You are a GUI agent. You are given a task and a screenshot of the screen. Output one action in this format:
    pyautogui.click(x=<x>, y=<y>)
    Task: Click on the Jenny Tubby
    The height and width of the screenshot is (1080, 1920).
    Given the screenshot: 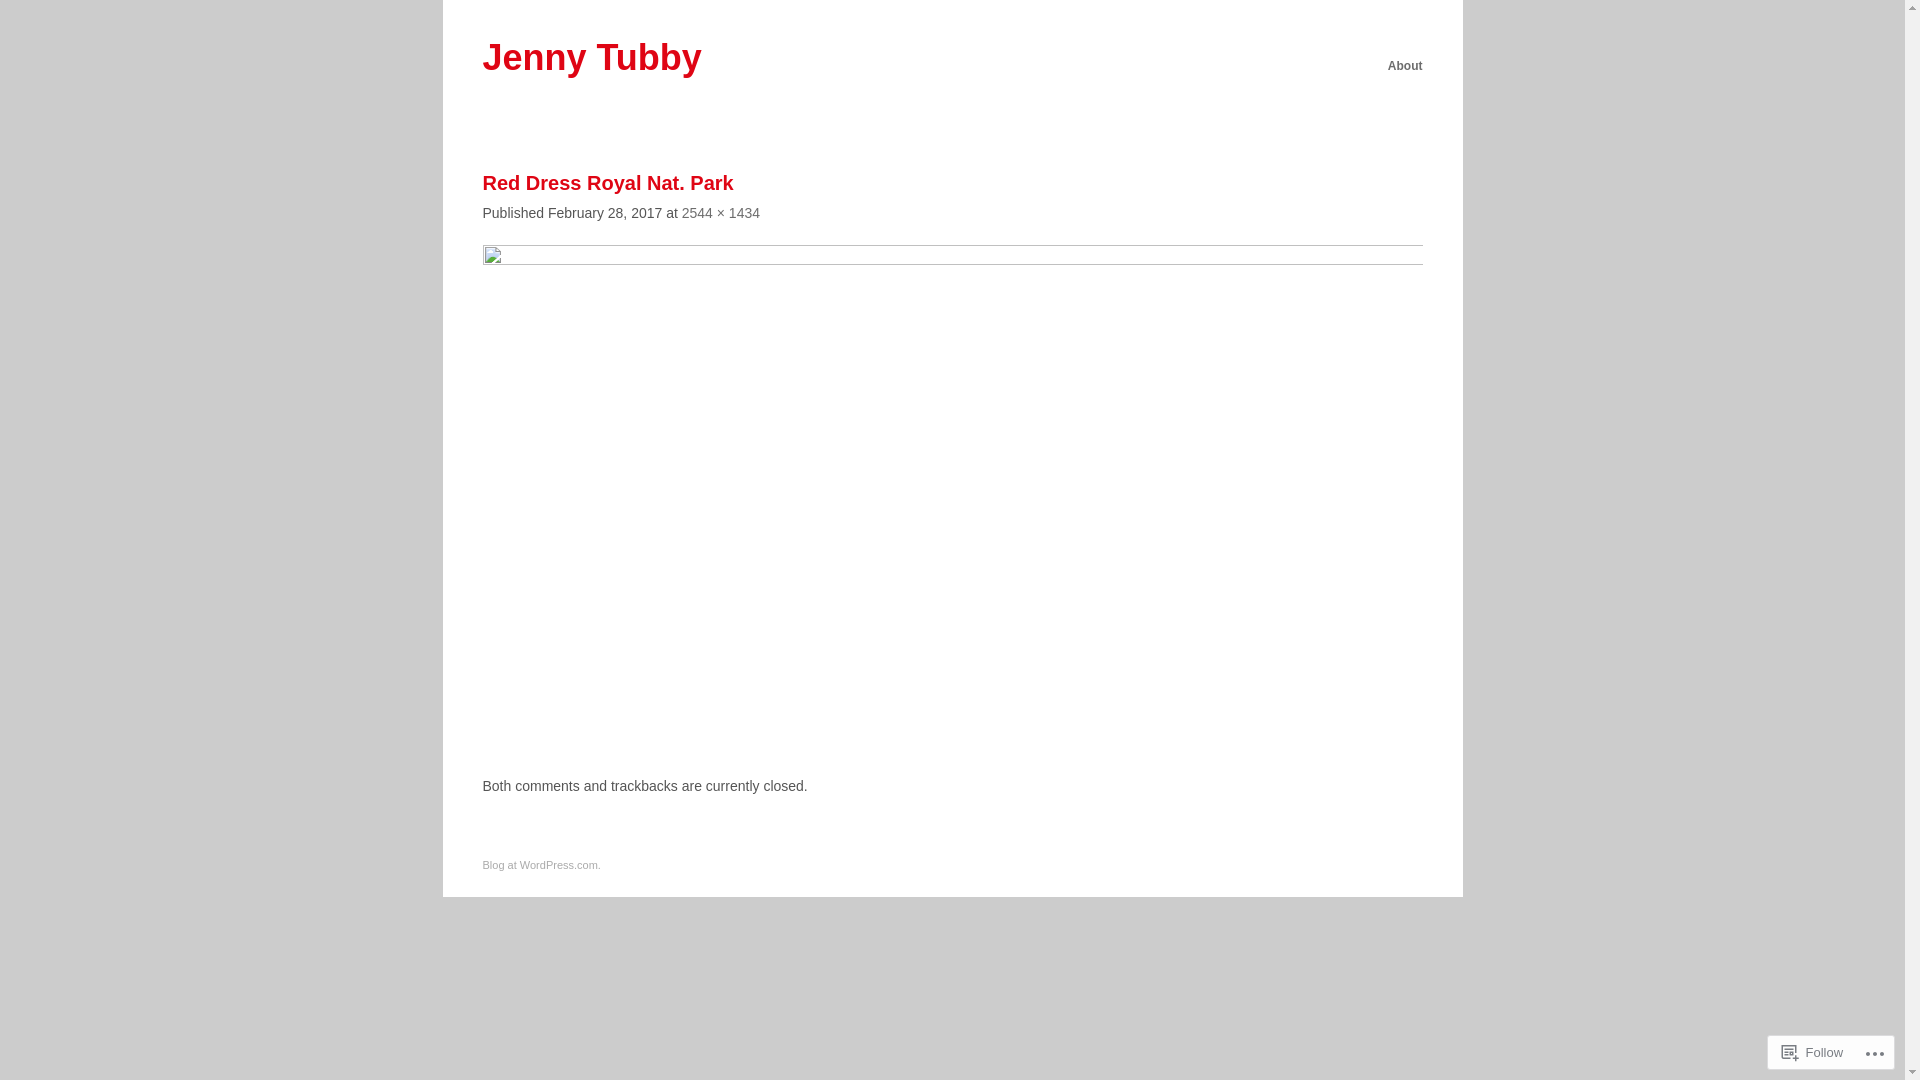 What is the action you would take?
    pyautogui.click(x=592, y=57)
    